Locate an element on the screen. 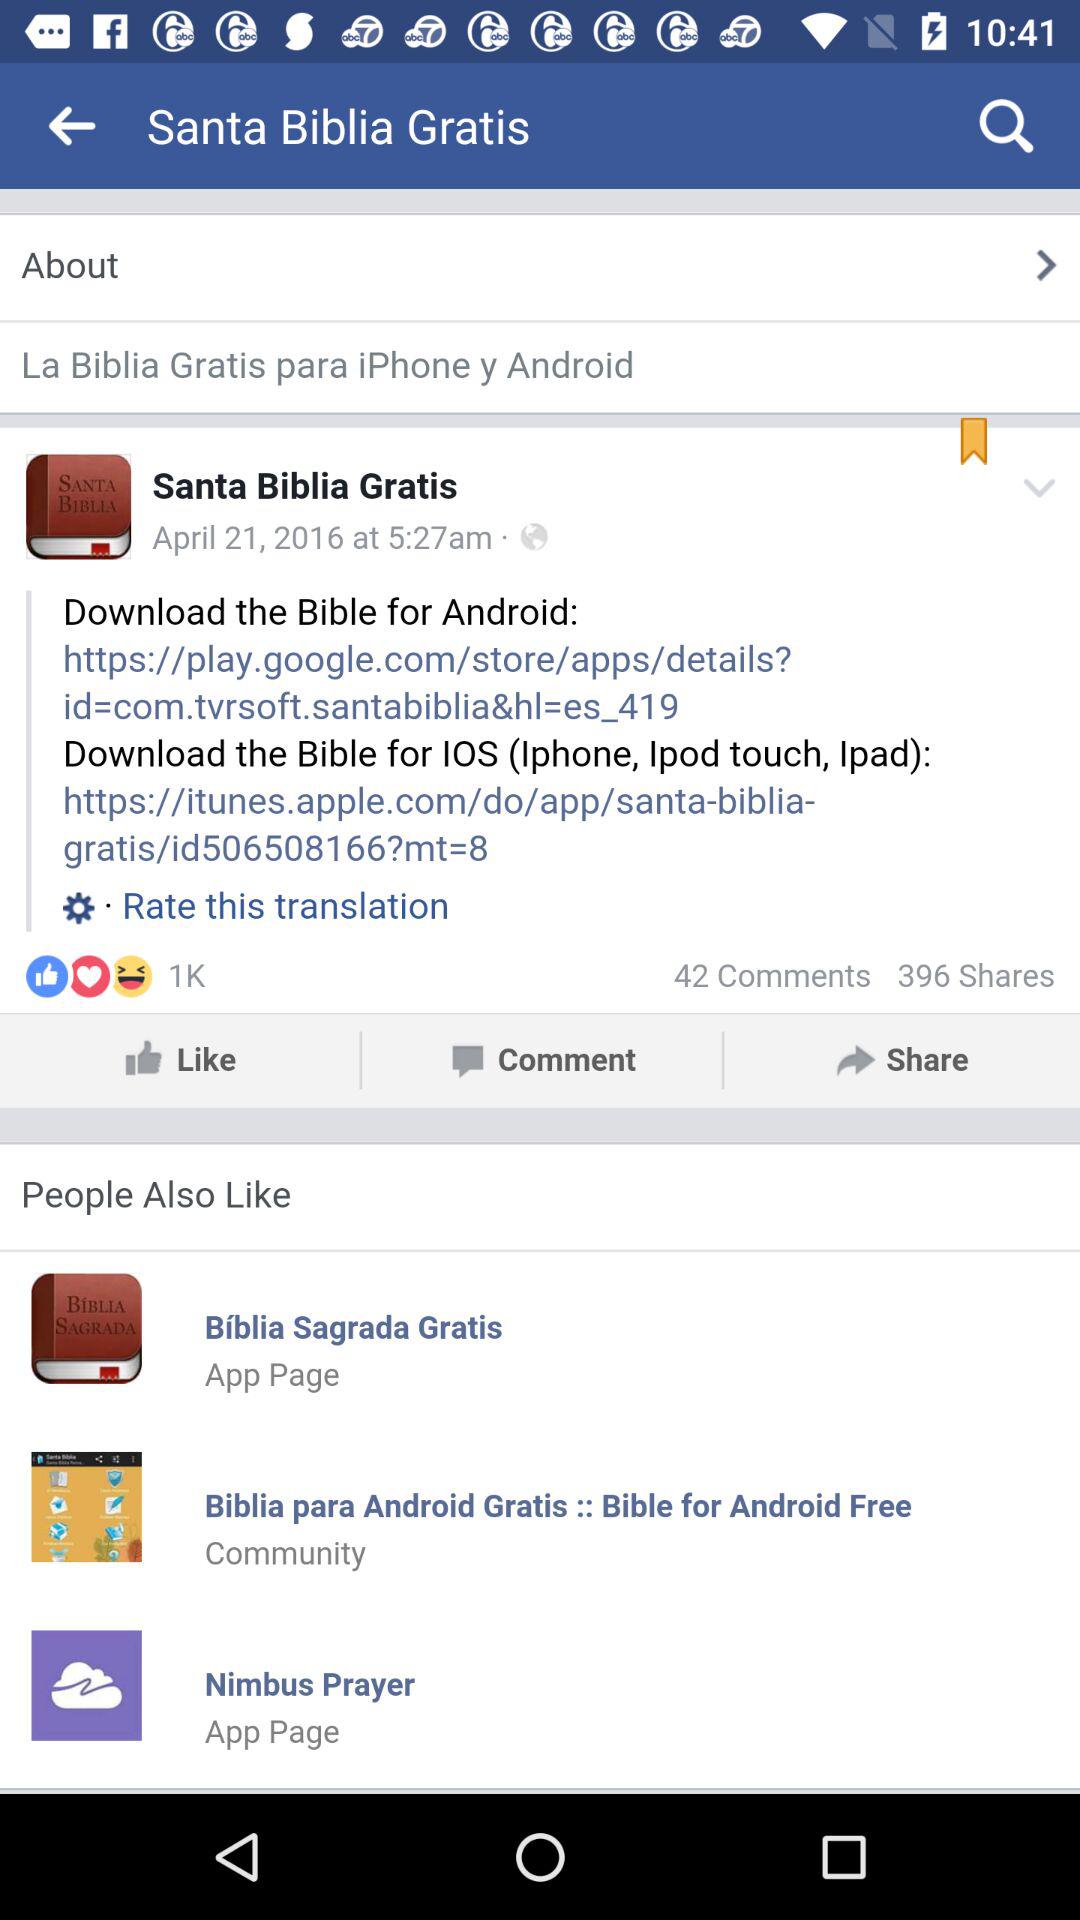 The image size is (1080, 1920). scroll until the santa biblia gratis is located at coordinates (518, 126).